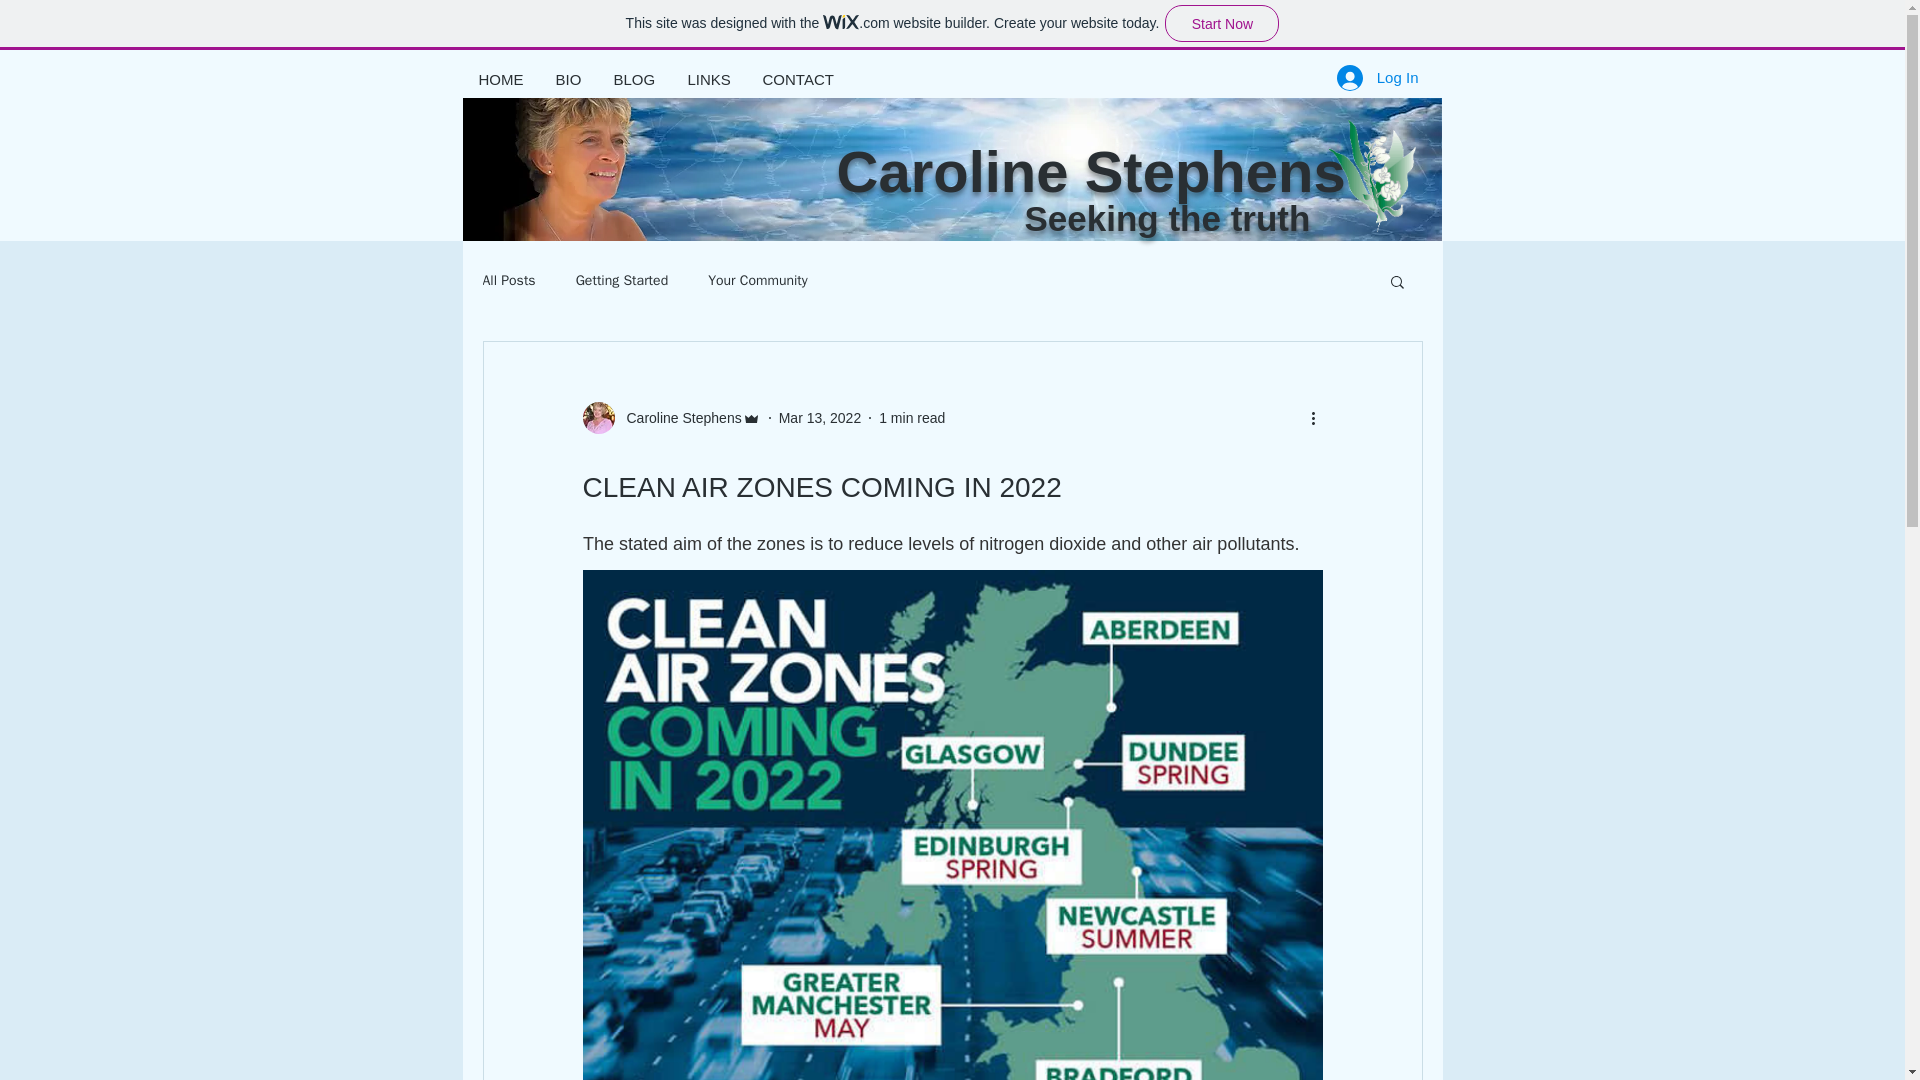  Describe the element at coordinates (622, 281) in the screenshot. I see `Getting Started` at that location.